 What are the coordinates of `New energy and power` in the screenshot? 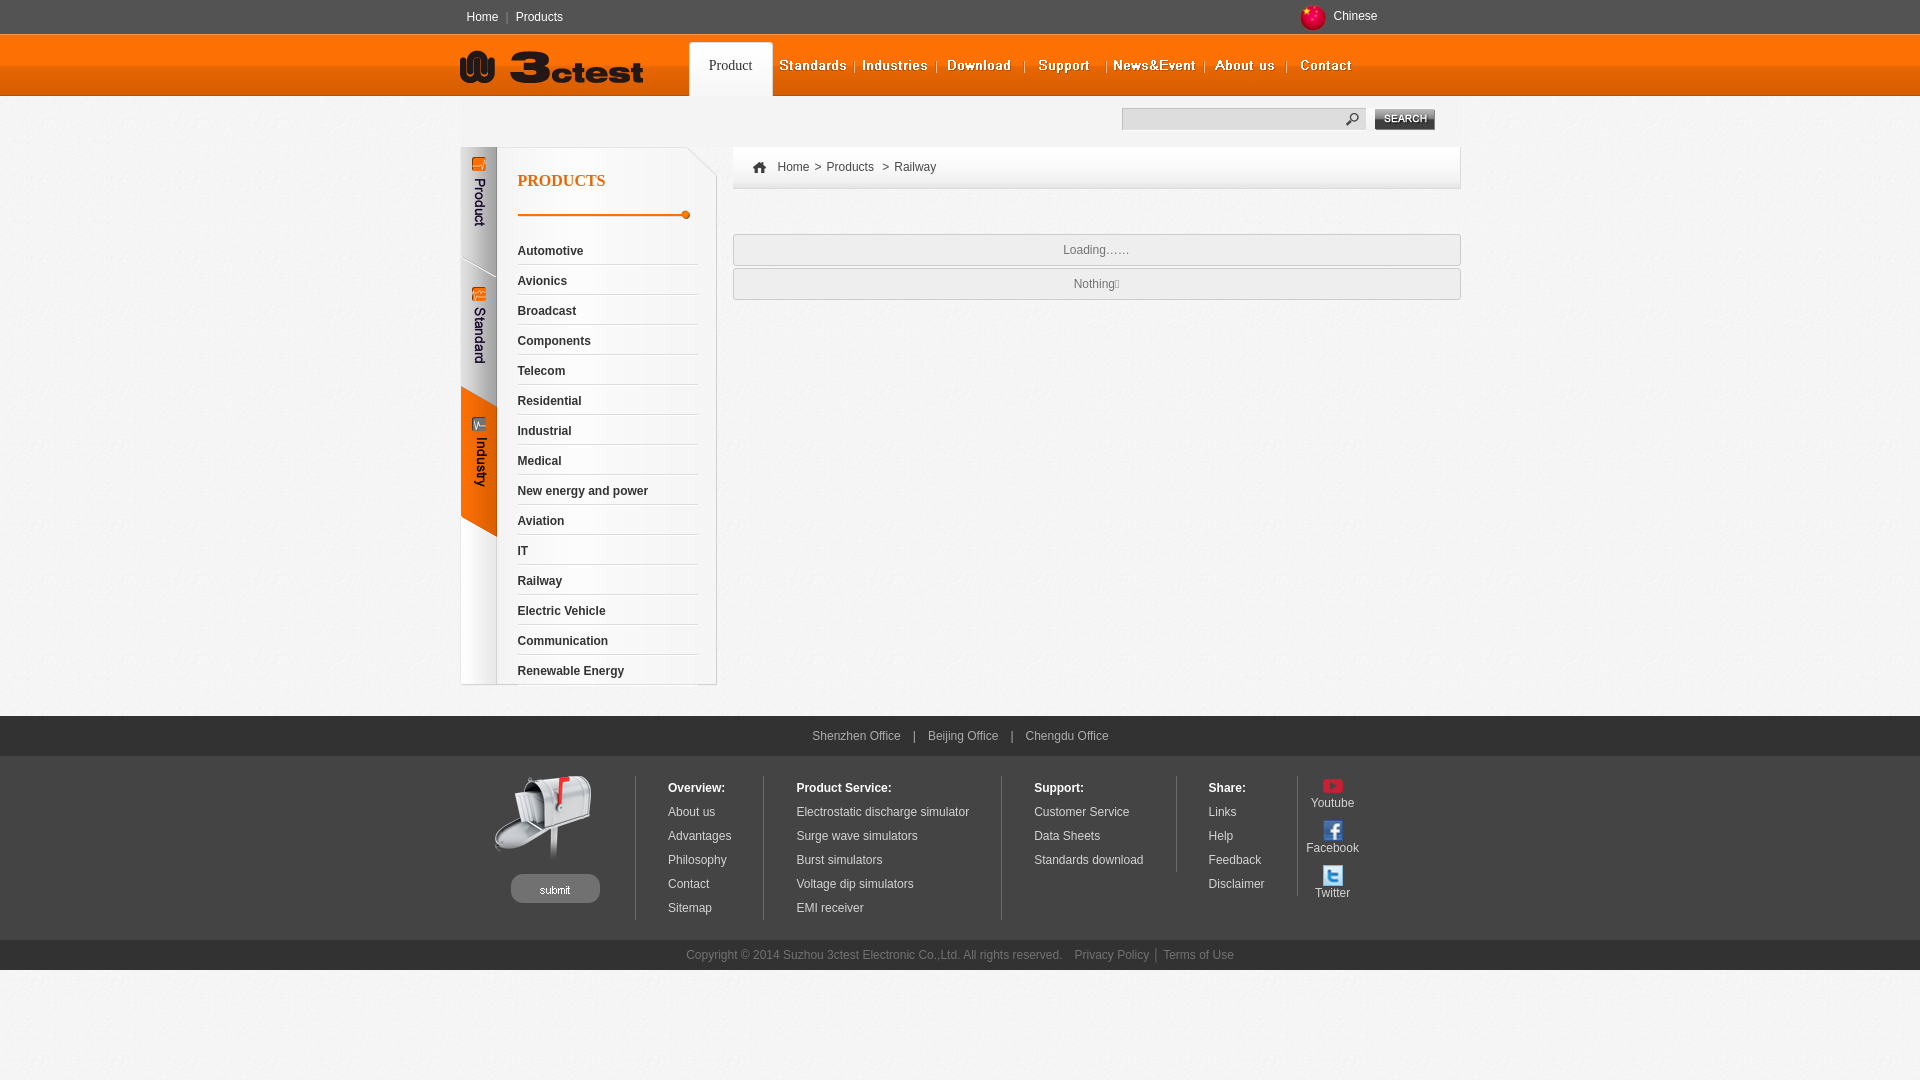 It's located at (584, 491).